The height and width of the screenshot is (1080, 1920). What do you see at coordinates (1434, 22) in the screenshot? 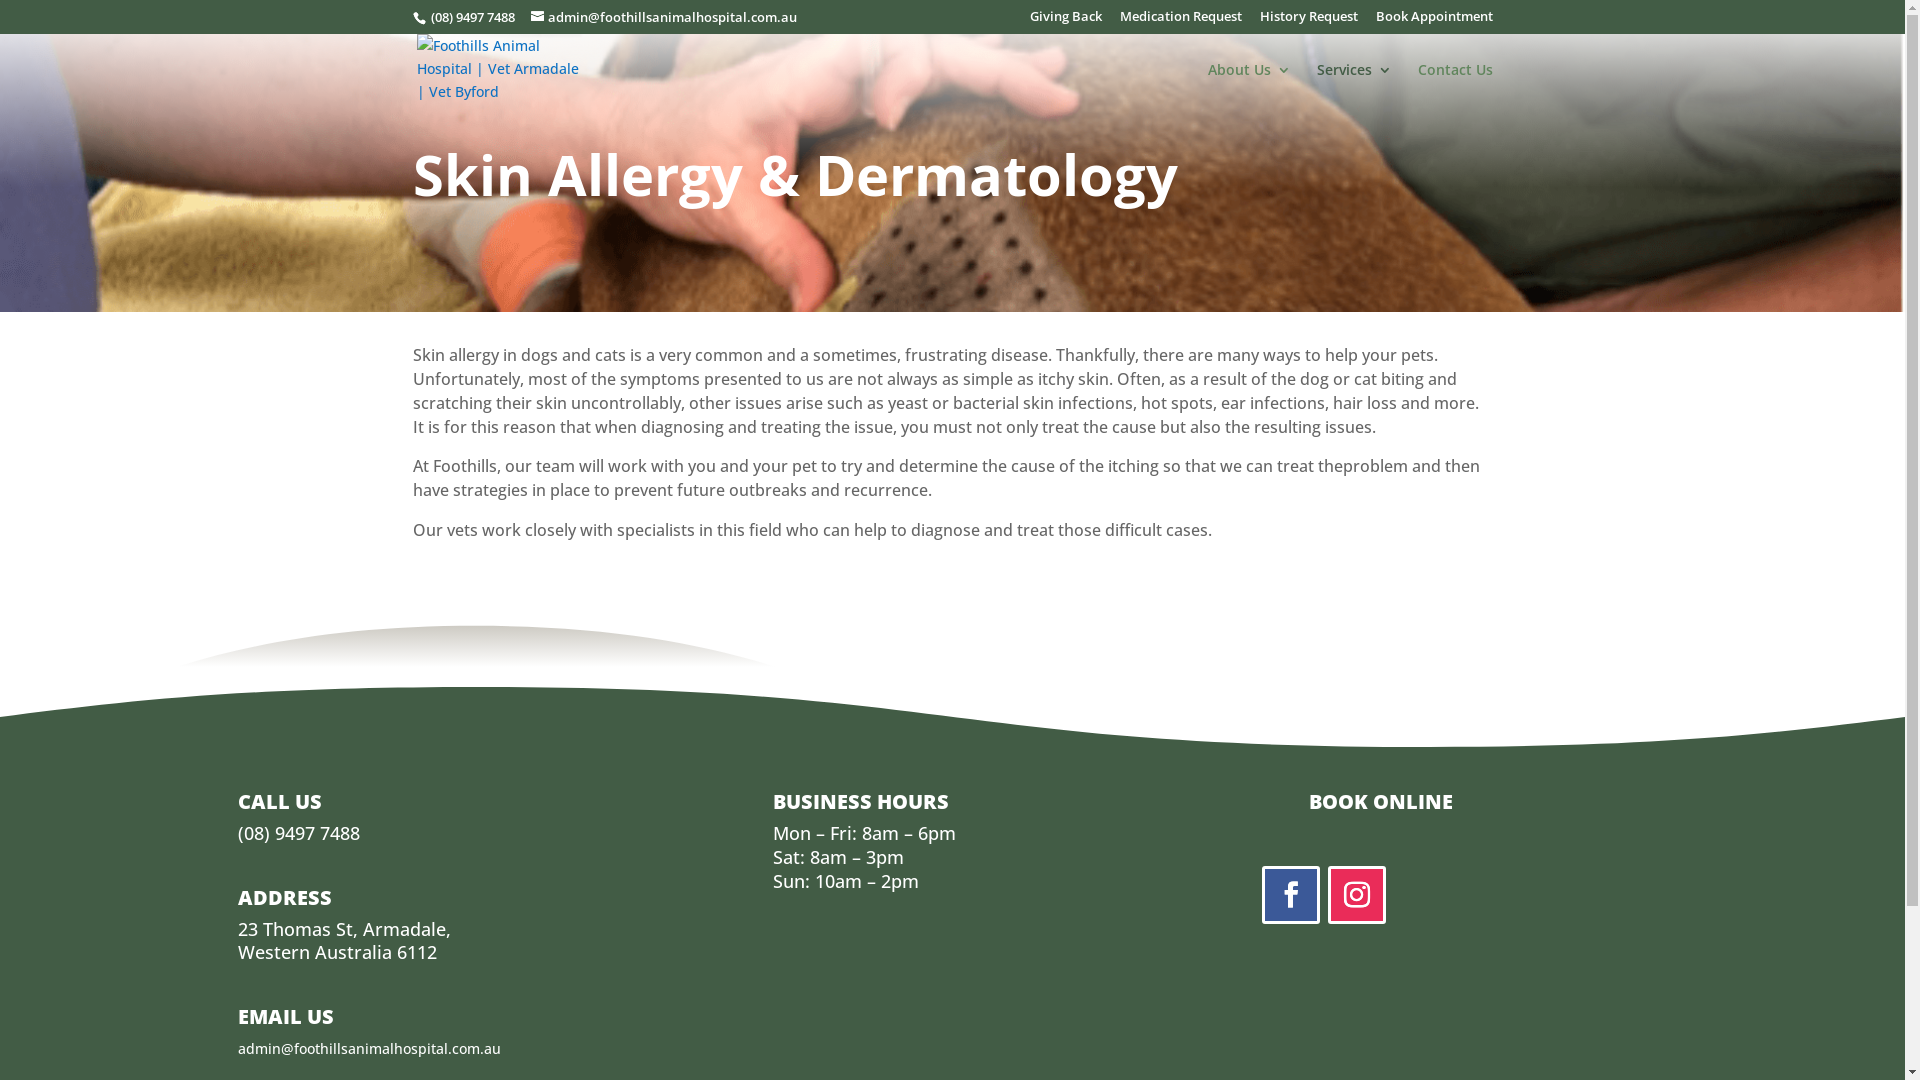
I see `Book Appointment` at bounding box center [1434, 22].